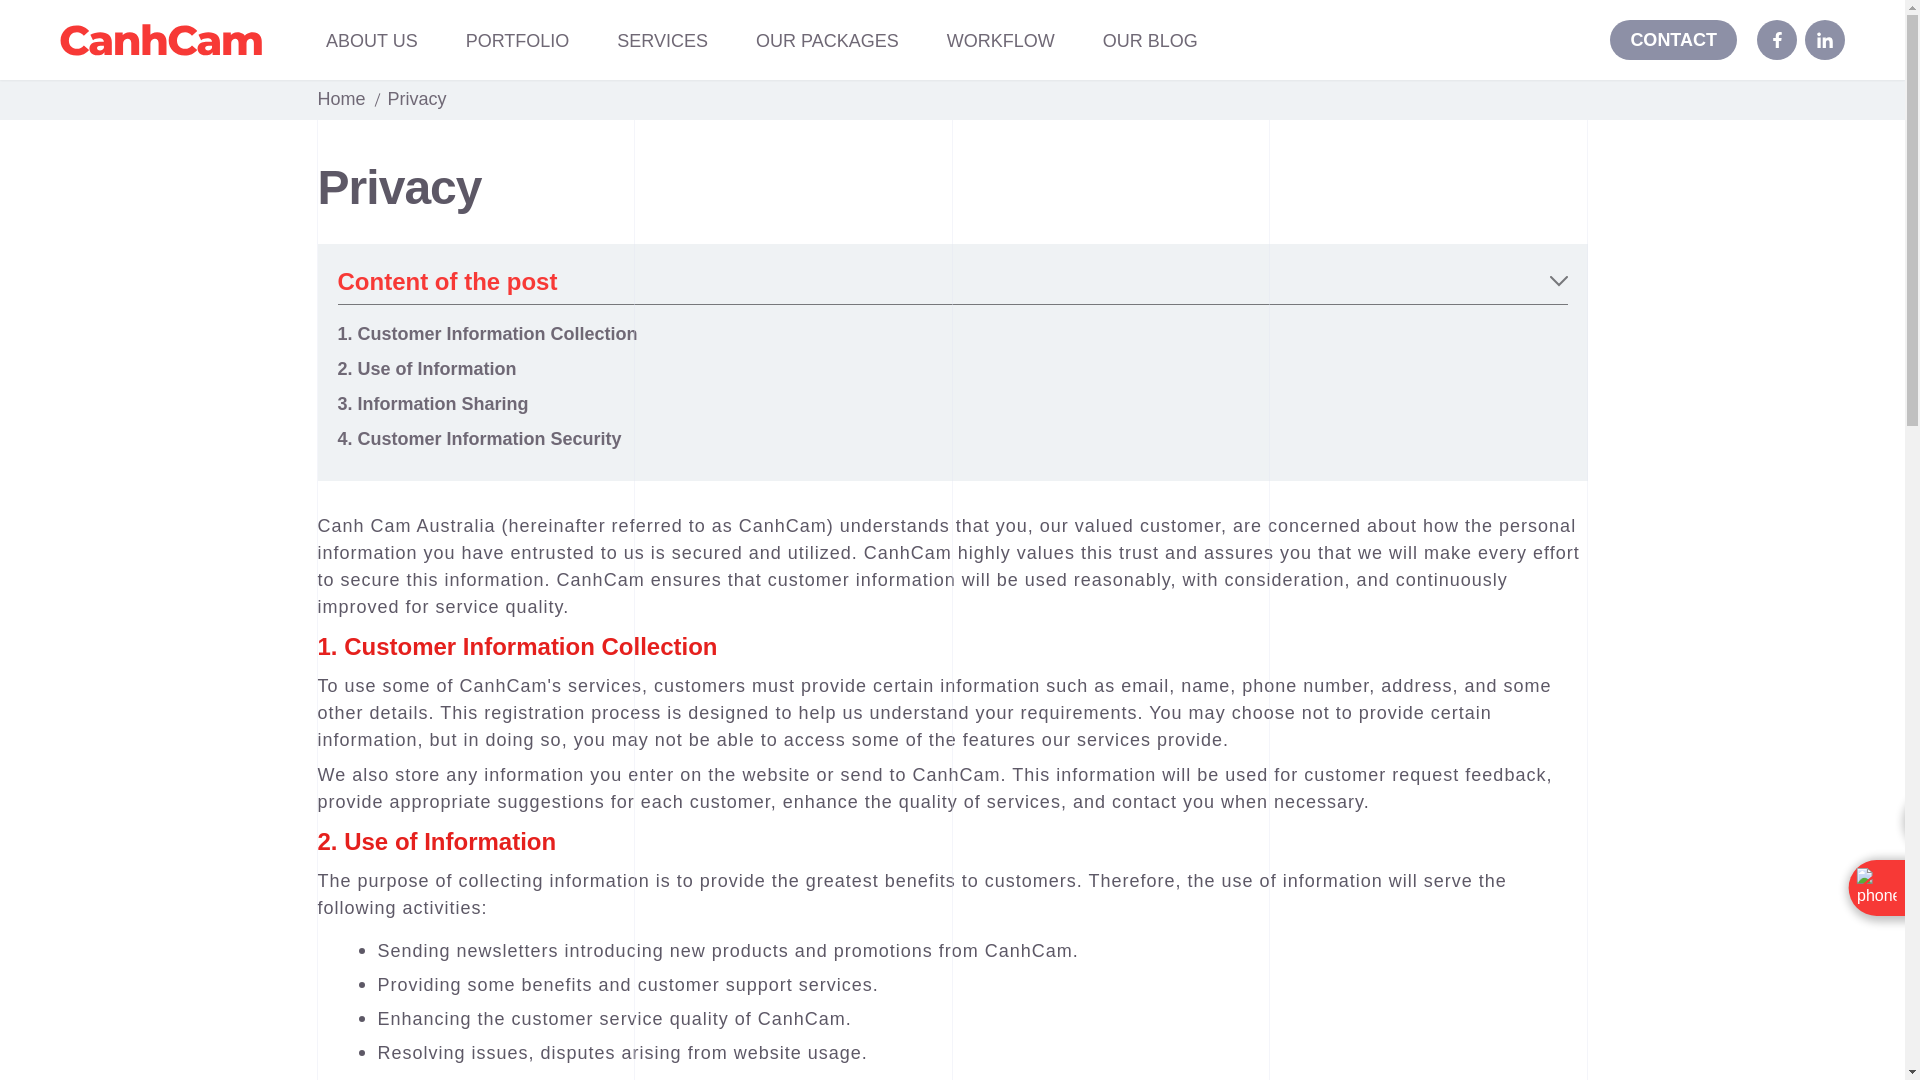 The image size is (1920, 1080). I want to click on OUR PACKAGES, so click(827, 42).